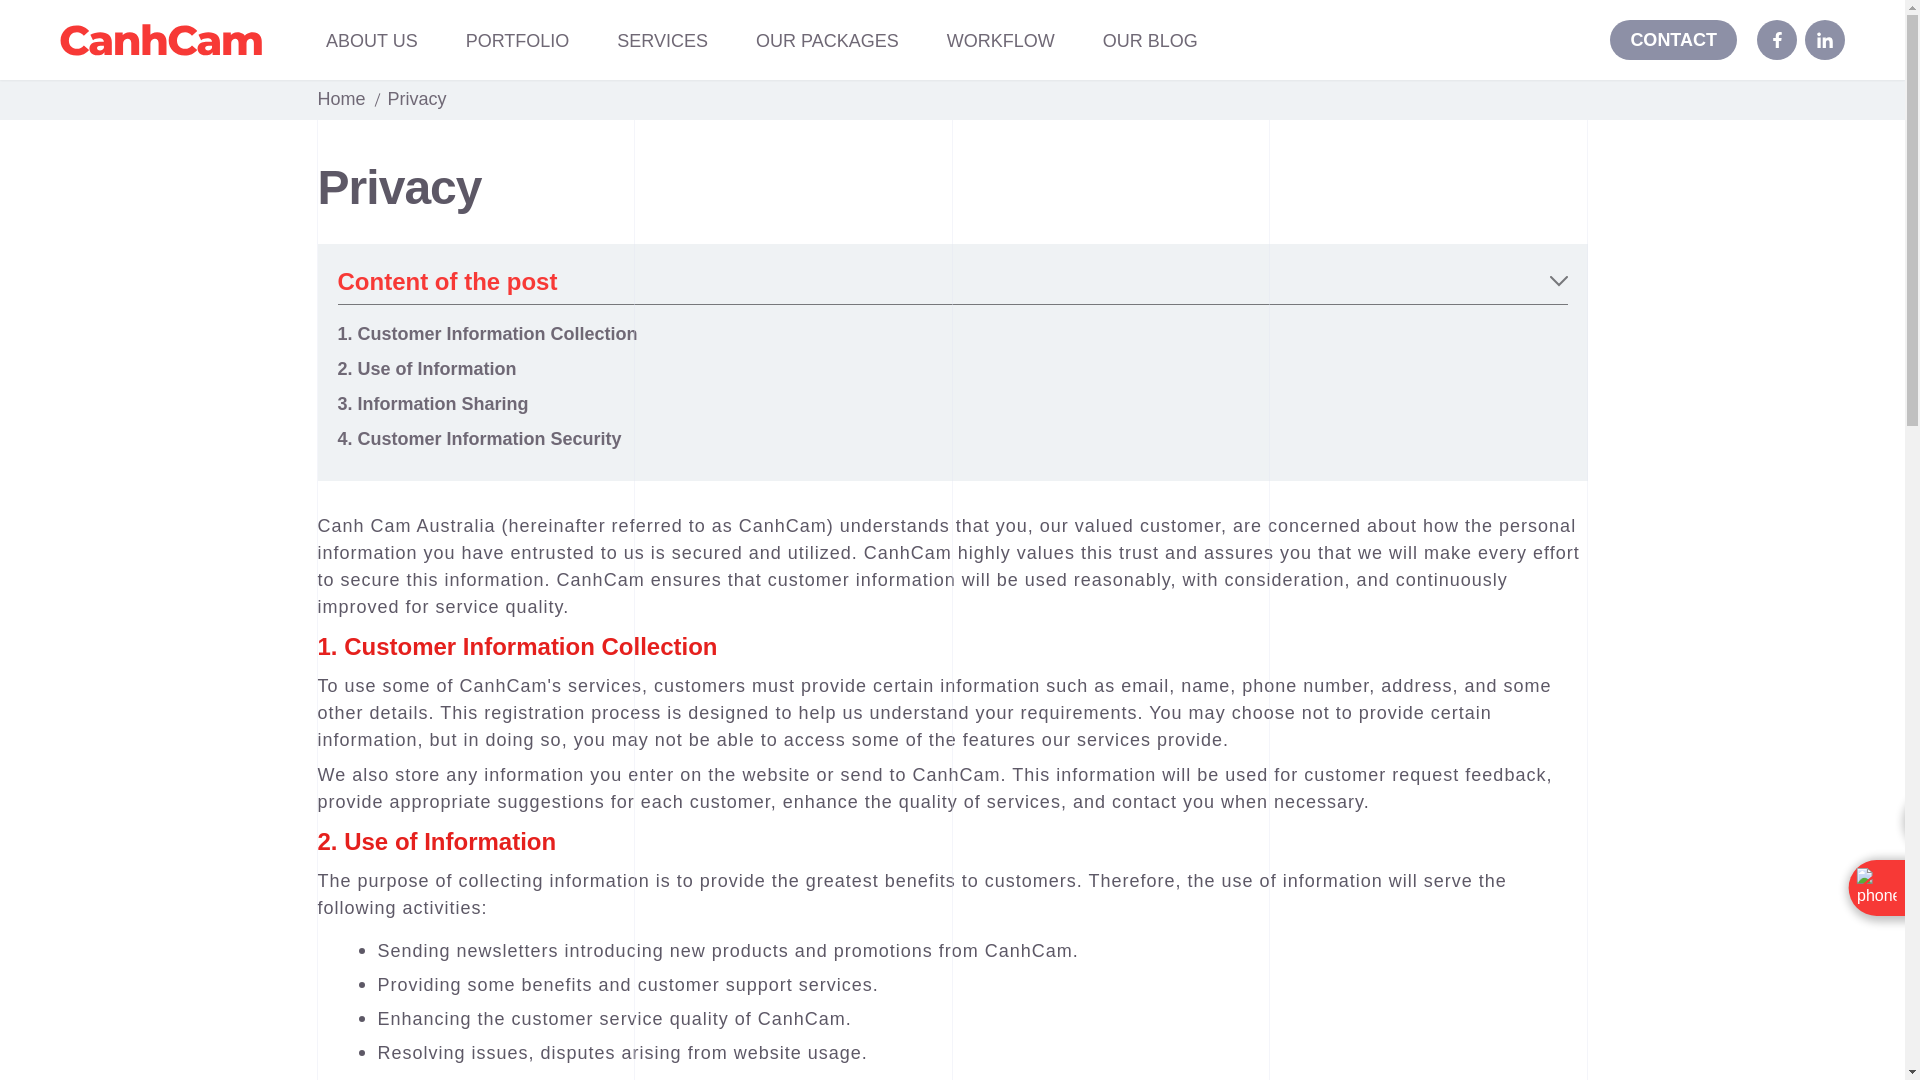 The image size is (1920, 1080). I want to click on OUR PACKAGES, so click(827, 42).